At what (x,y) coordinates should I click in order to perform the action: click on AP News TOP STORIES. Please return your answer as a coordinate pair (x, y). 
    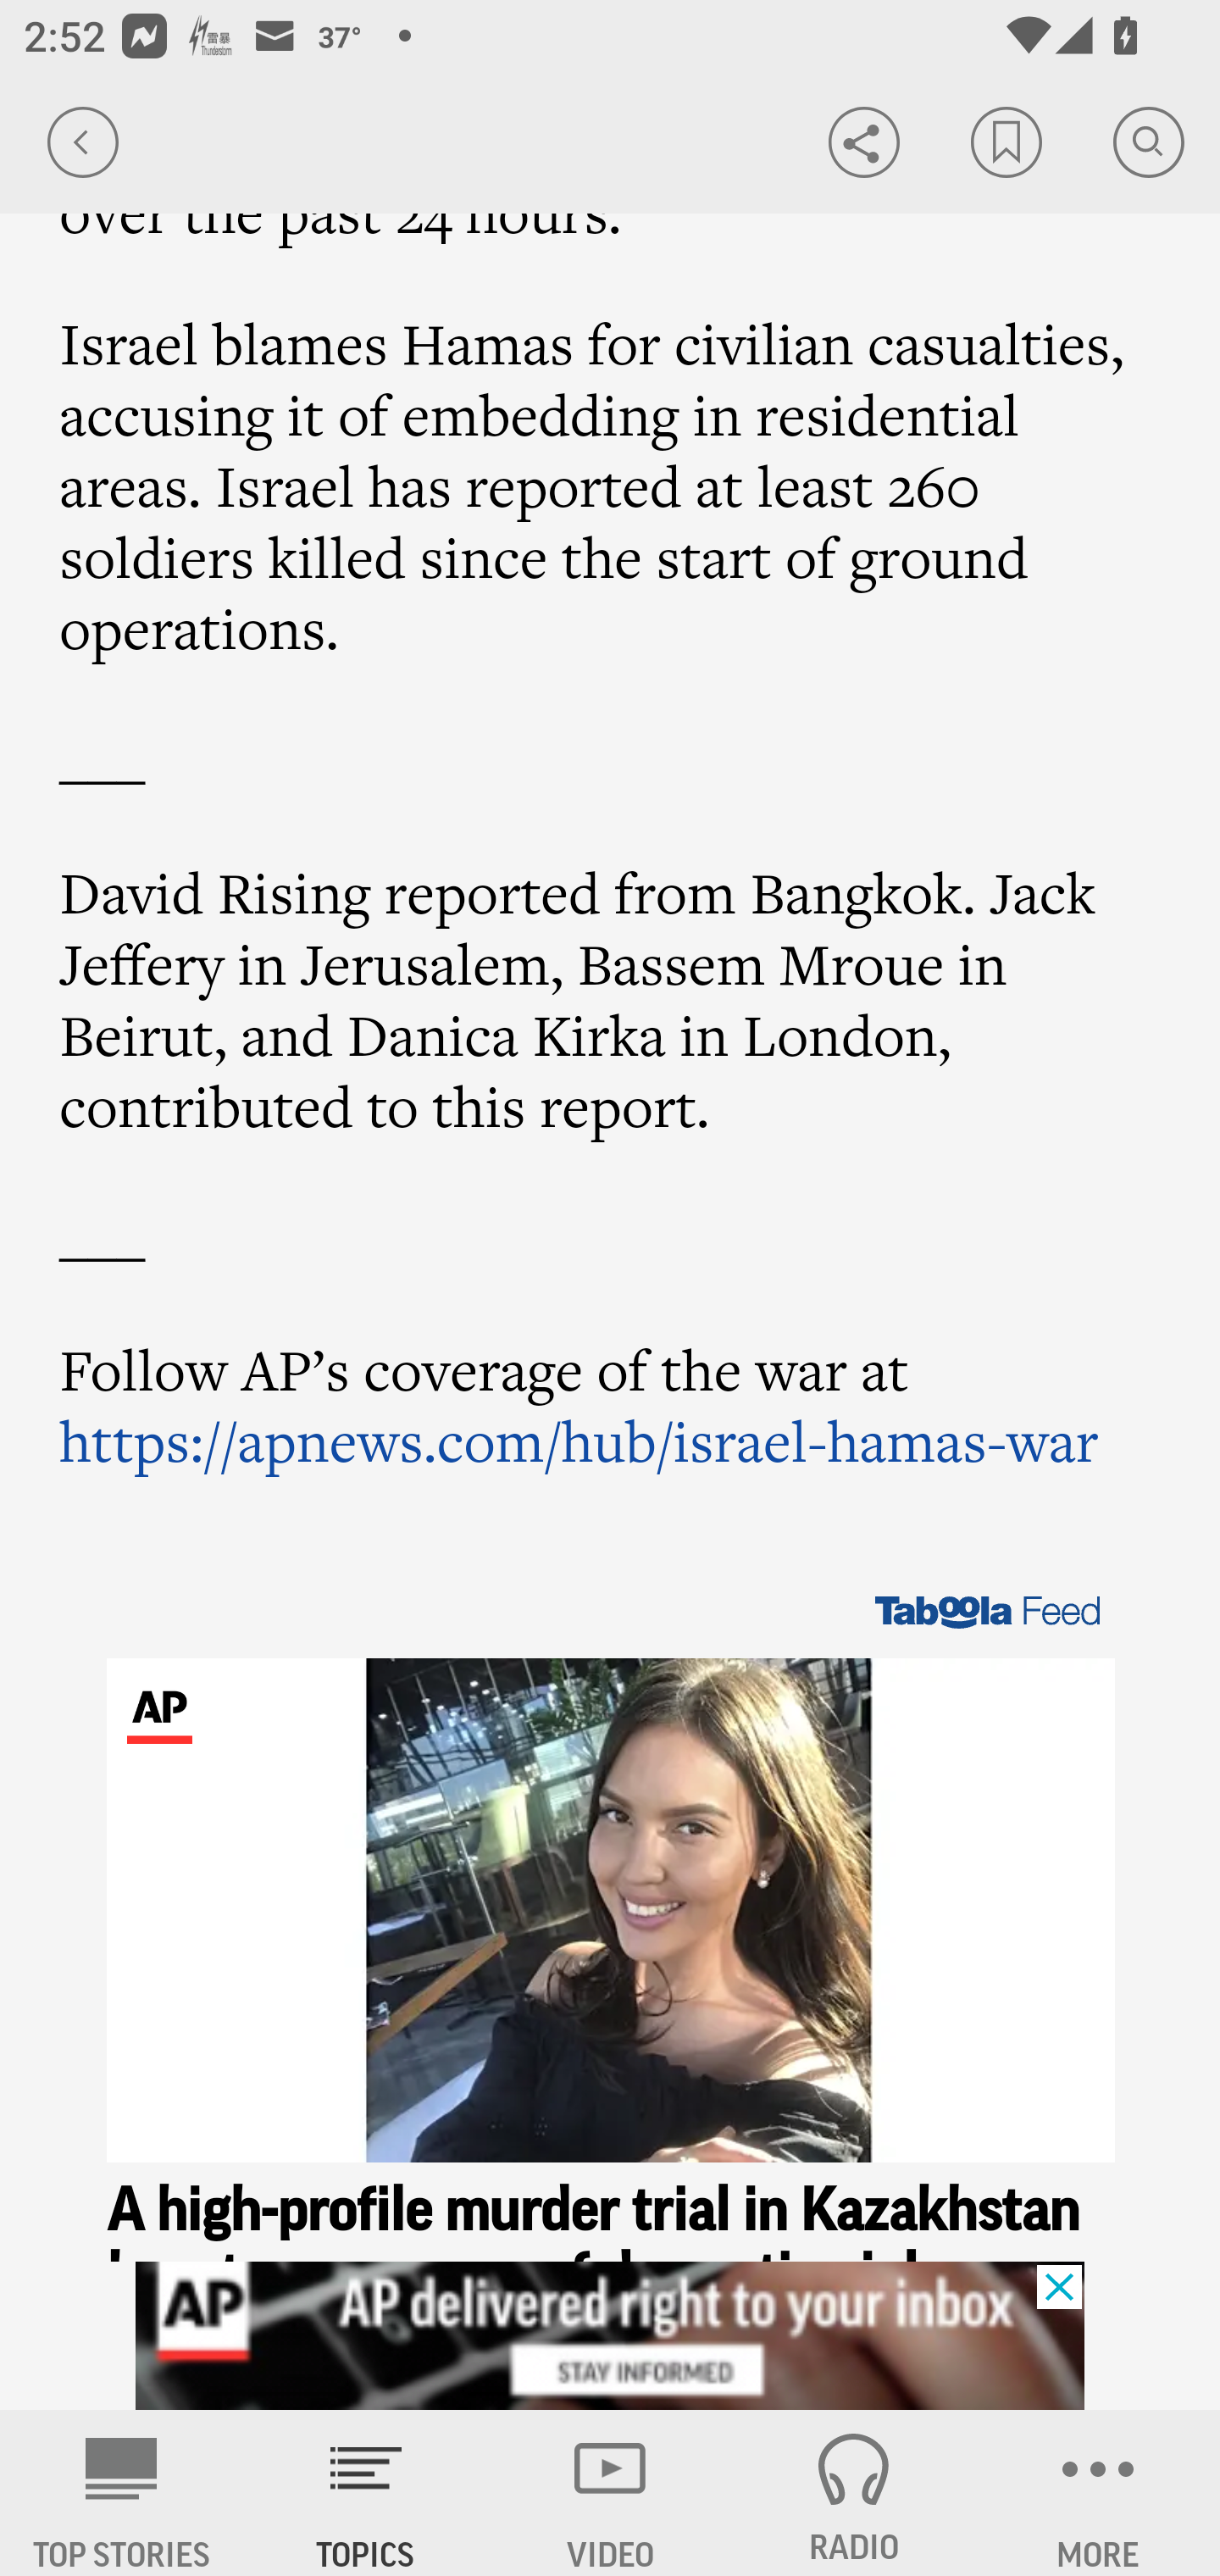
    Looking at the image, I should click on (122, 2493).